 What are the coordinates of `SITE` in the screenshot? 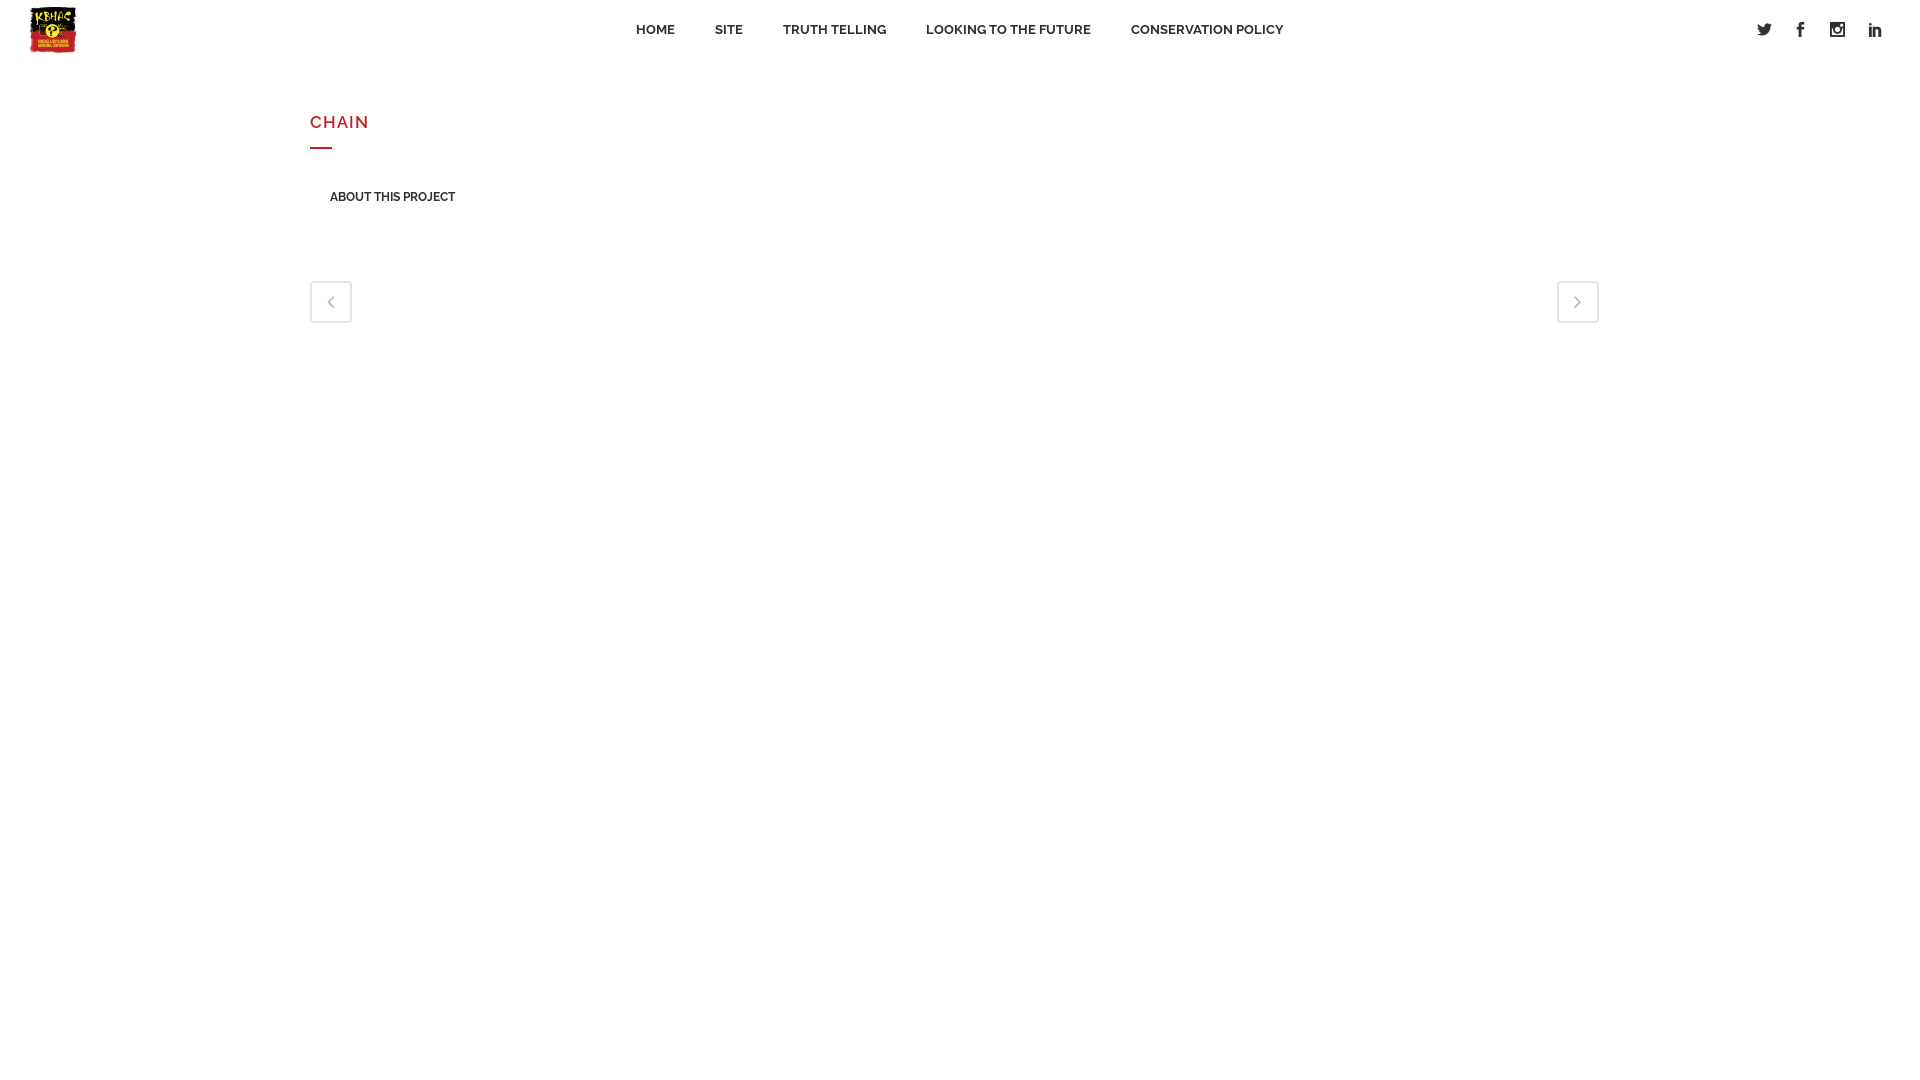 It's located at (729, 30).